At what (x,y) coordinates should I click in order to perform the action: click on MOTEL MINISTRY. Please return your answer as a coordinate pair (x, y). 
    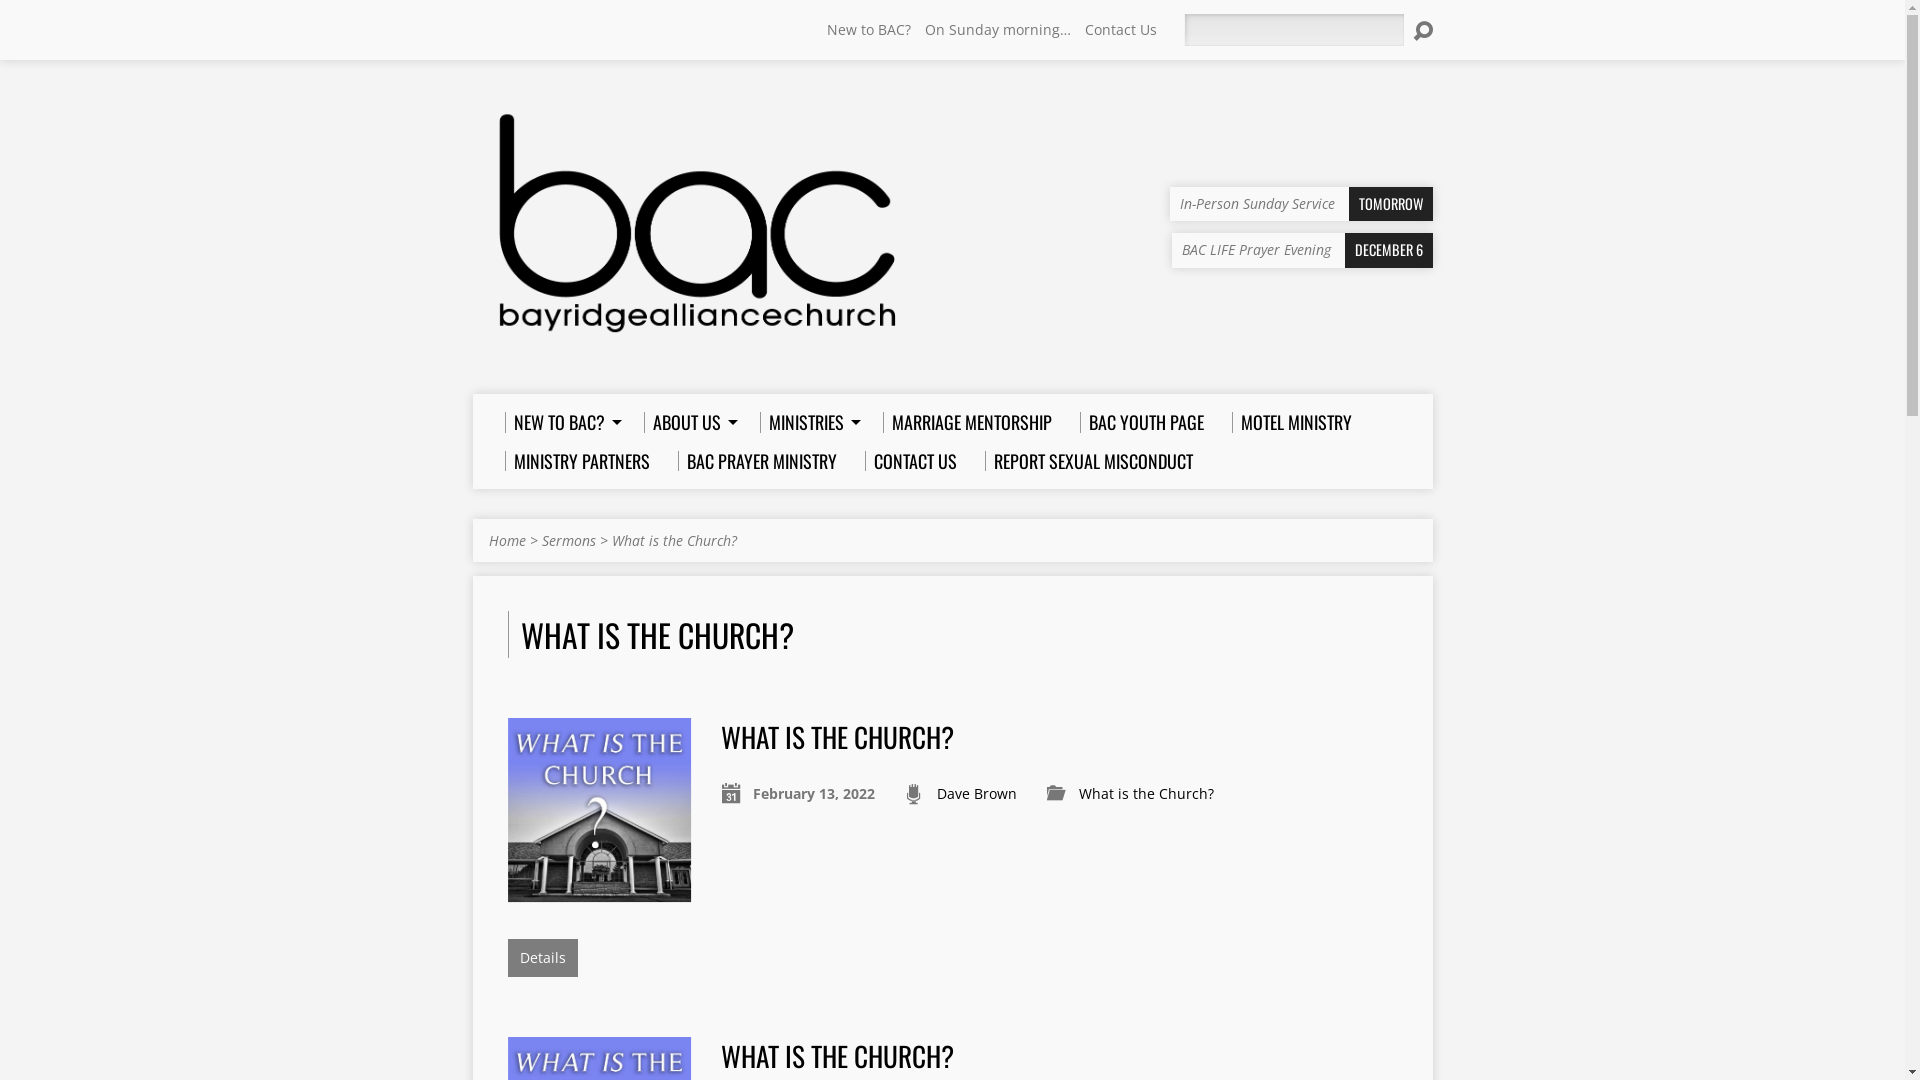
    Looking at the image, I should click on (1292, 422).